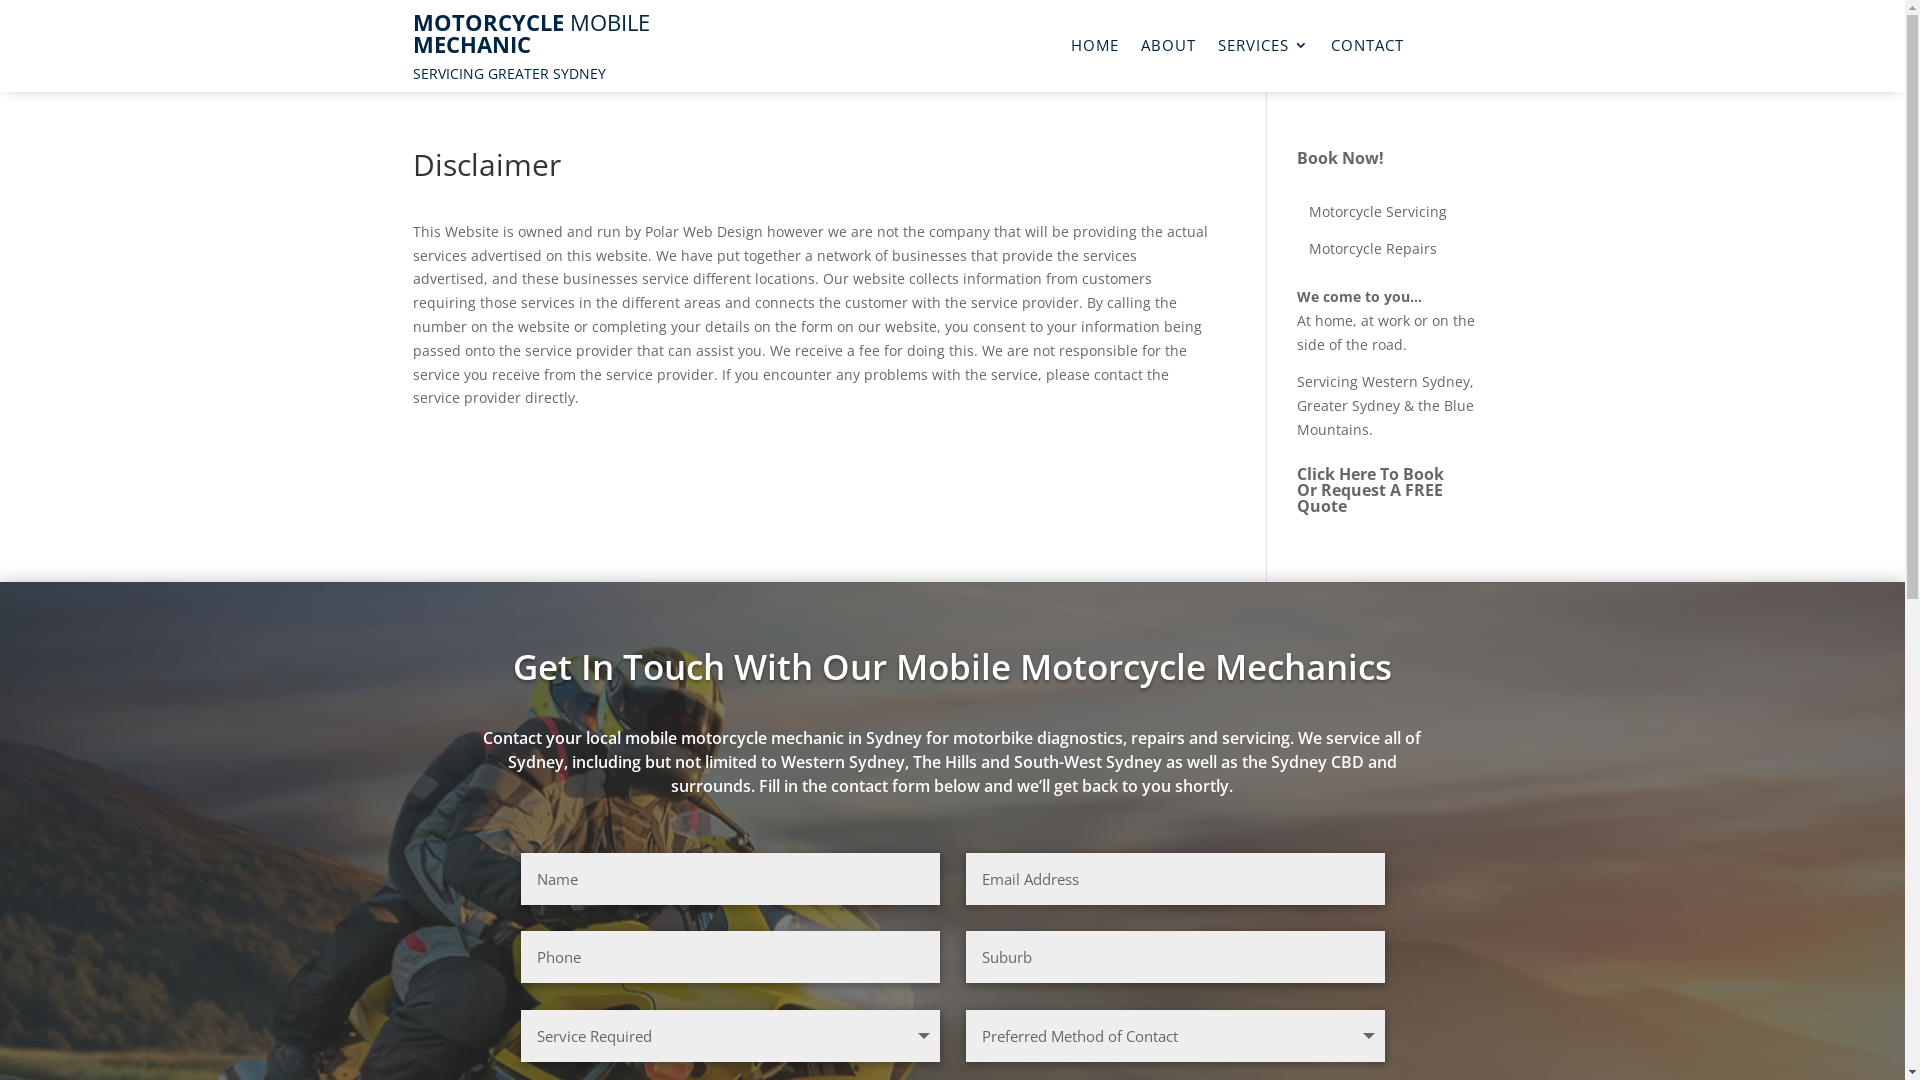  What do you see at coordinates (1340, 158) in the screenshot?
I see `Book Now!` at bounding box center [1340, 158].